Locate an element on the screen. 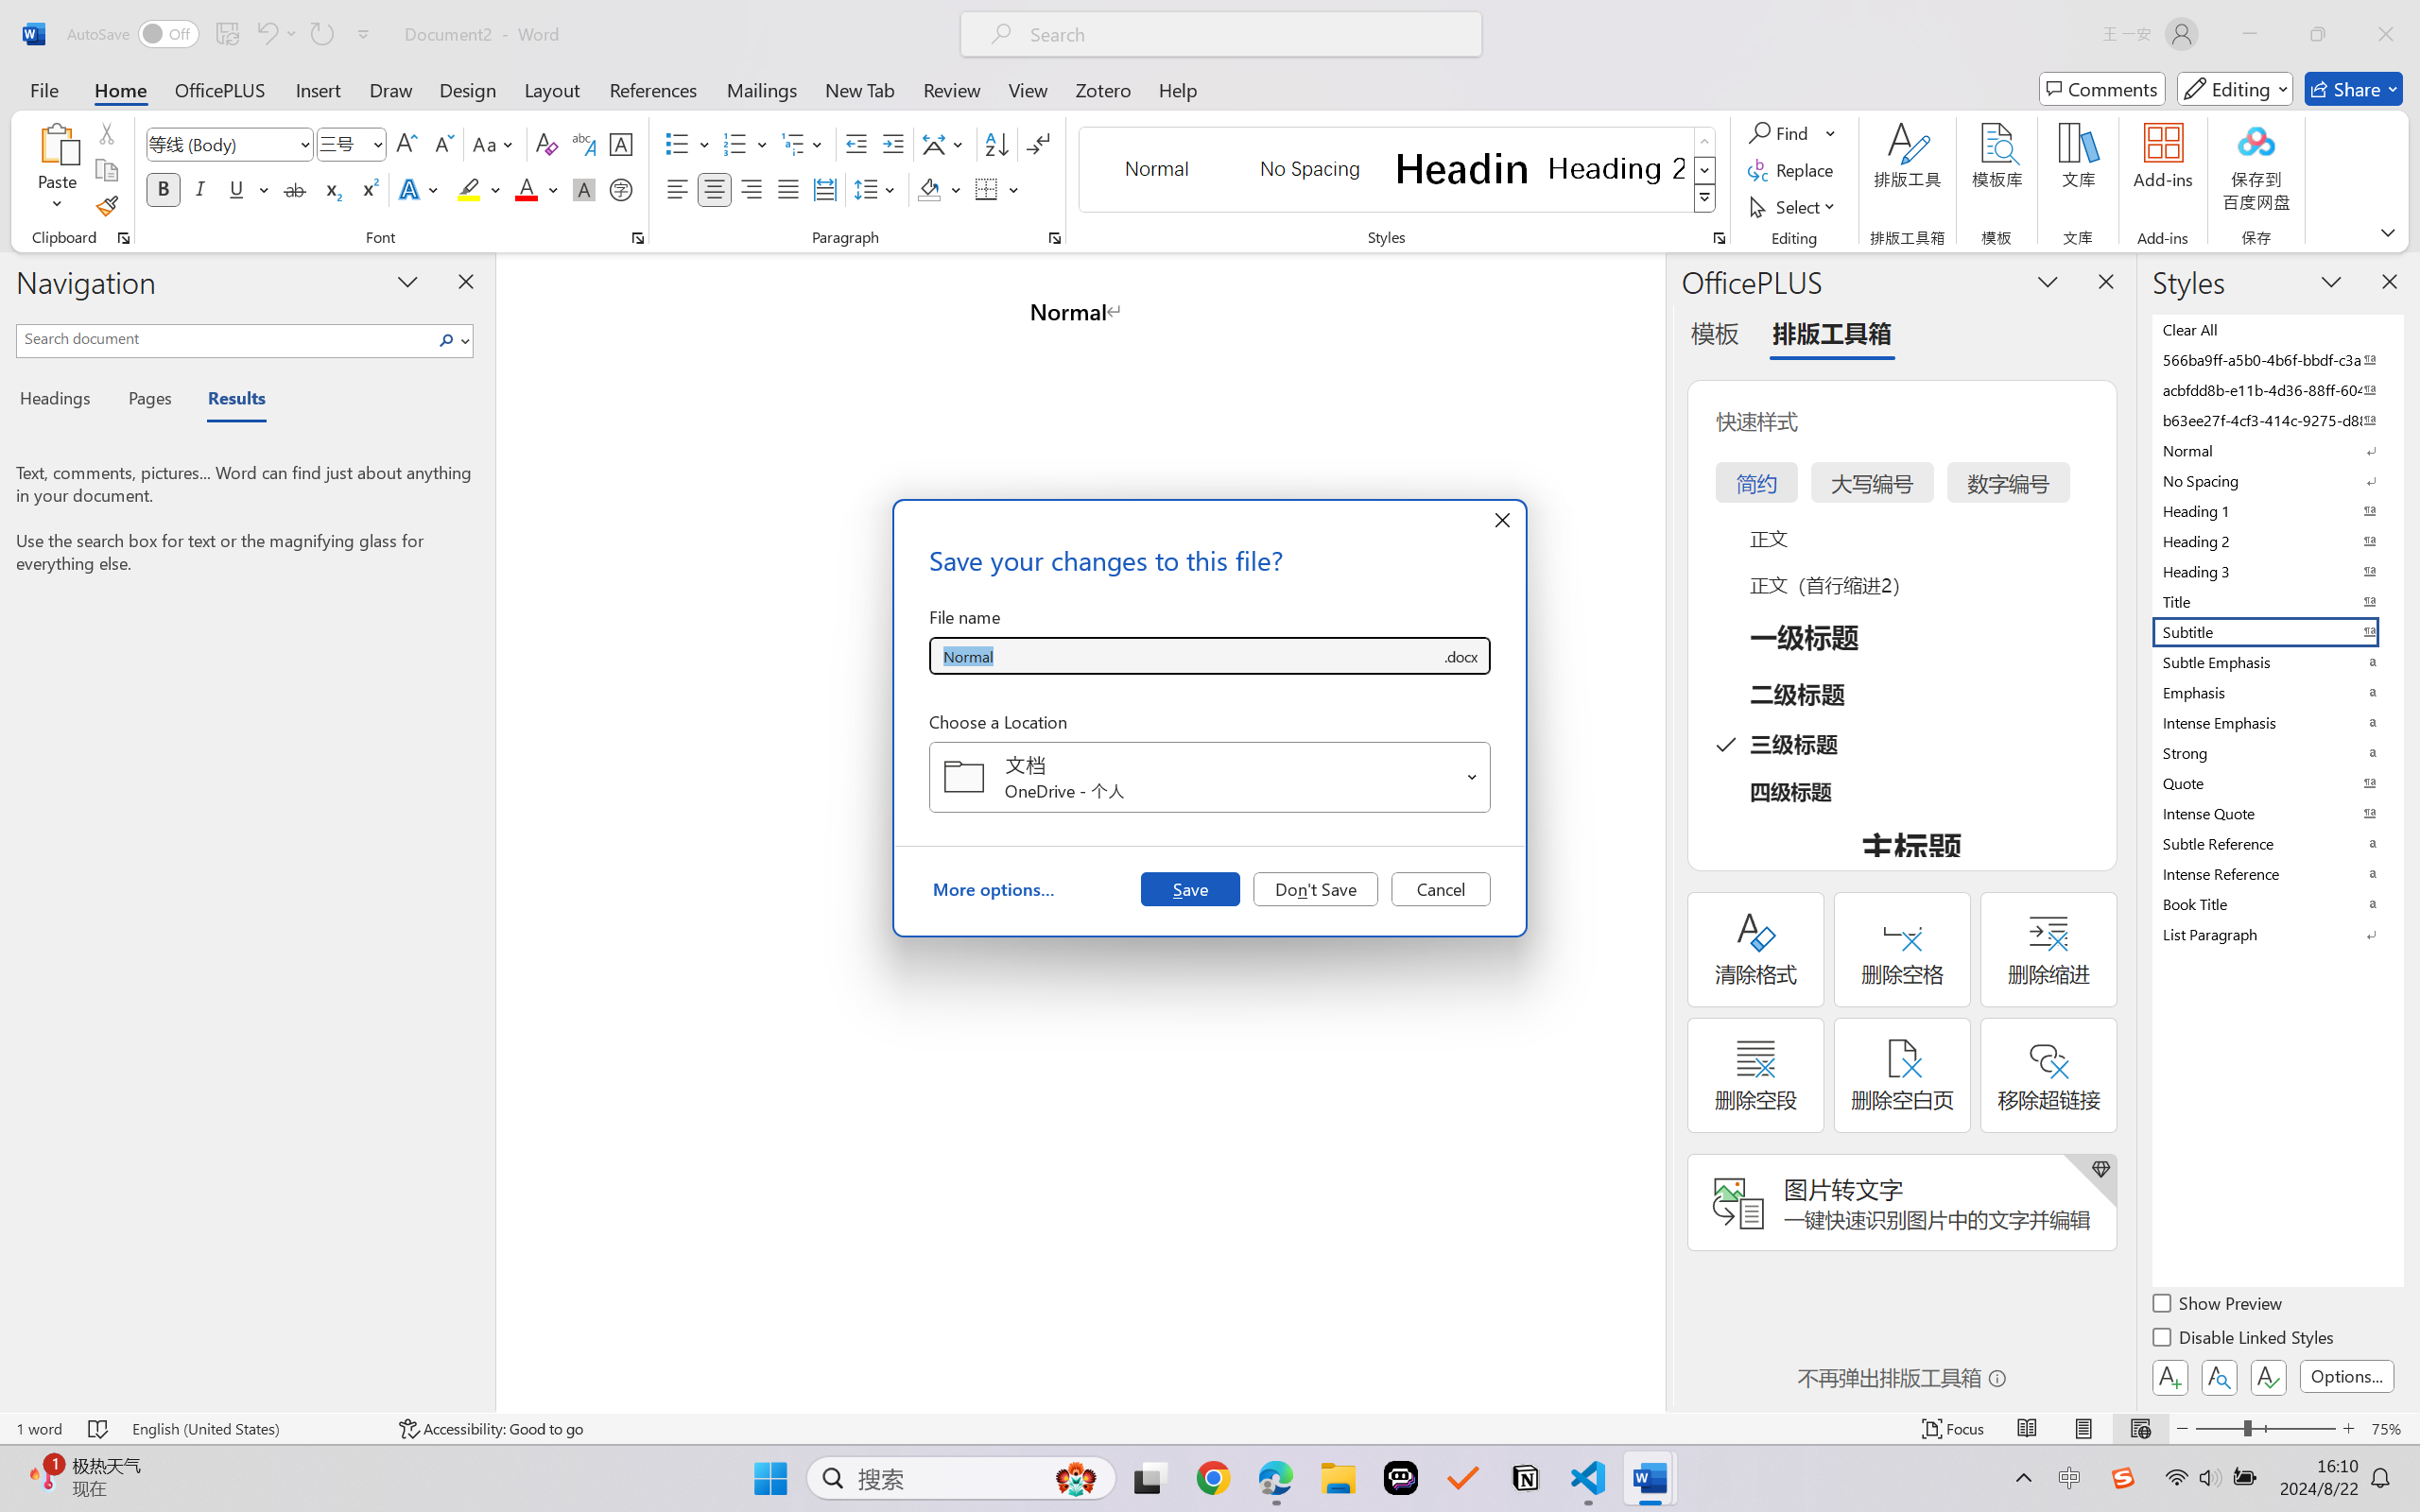  Home is located at coordinates (121, 89).